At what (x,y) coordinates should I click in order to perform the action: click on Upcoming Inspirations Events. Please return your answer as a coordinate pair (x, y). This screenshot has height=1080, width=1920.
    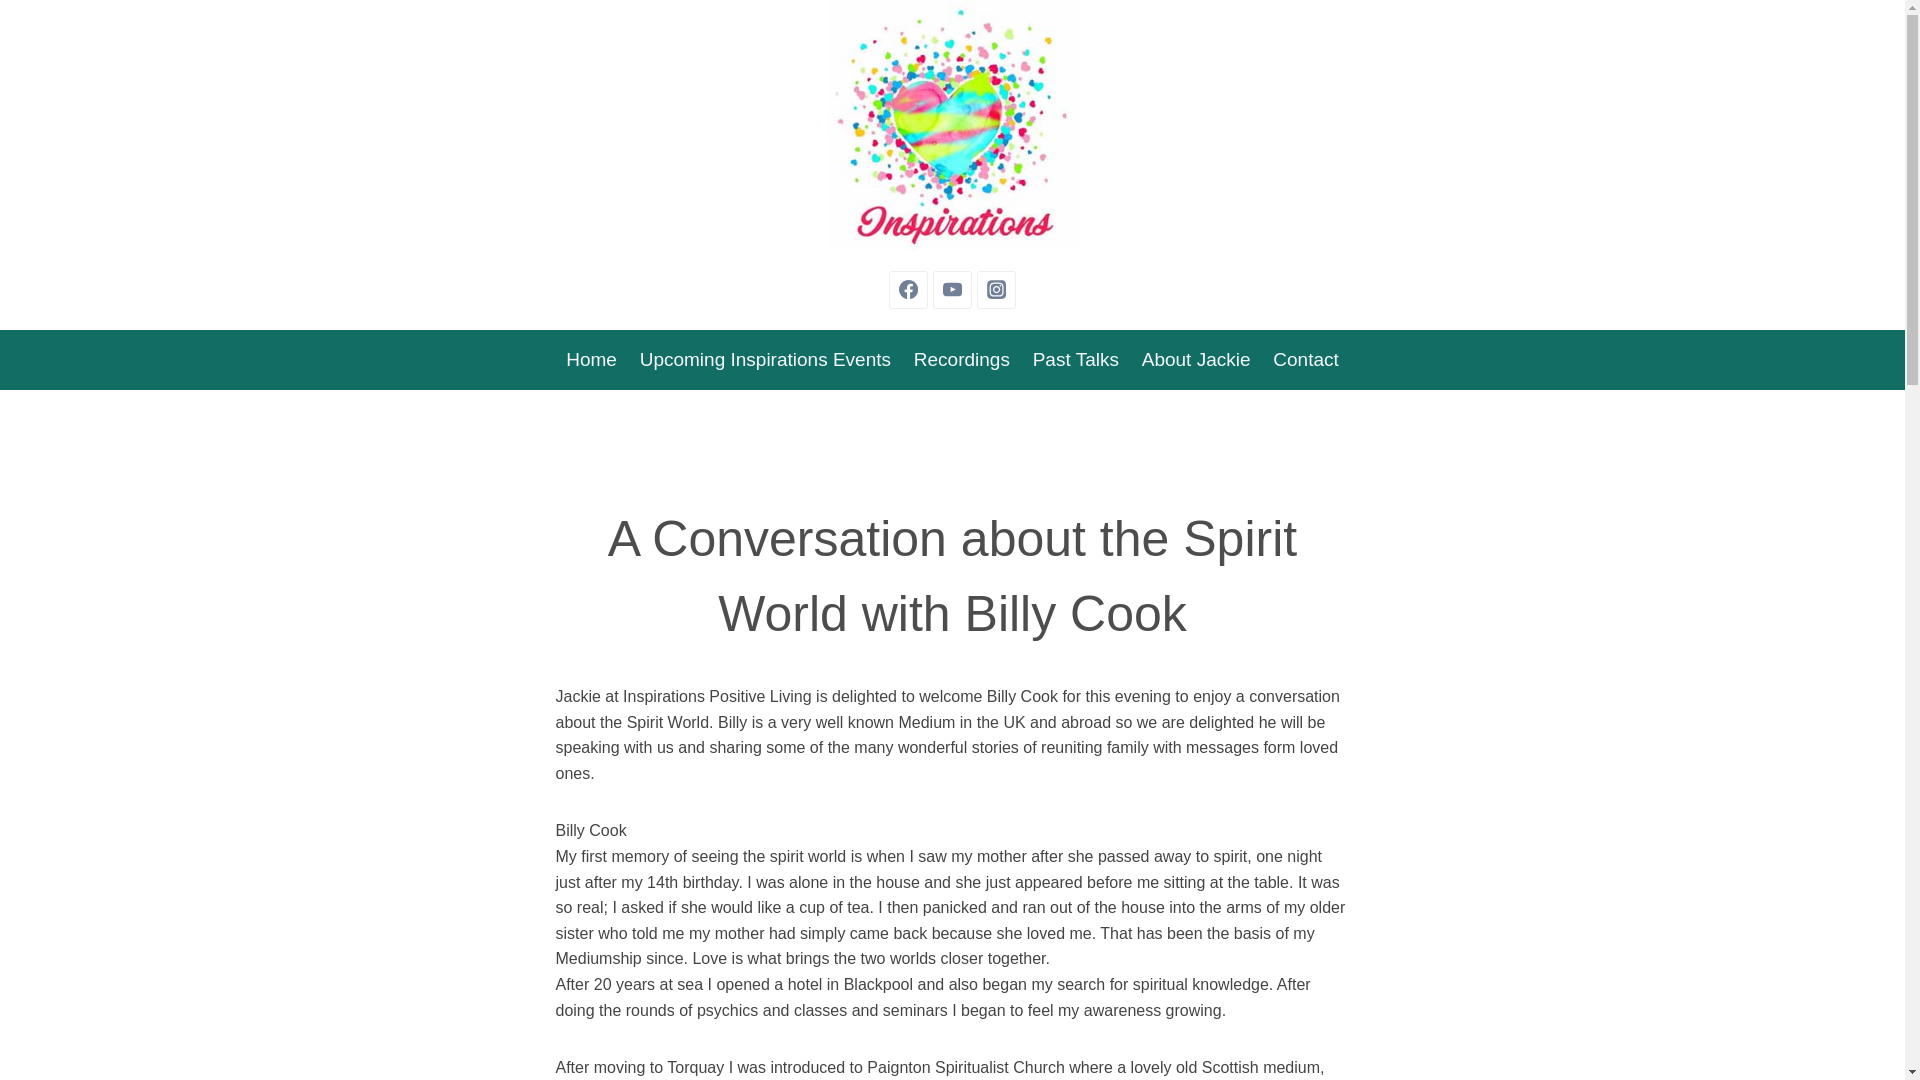
    Looking at the image, I should click on (764, 358).